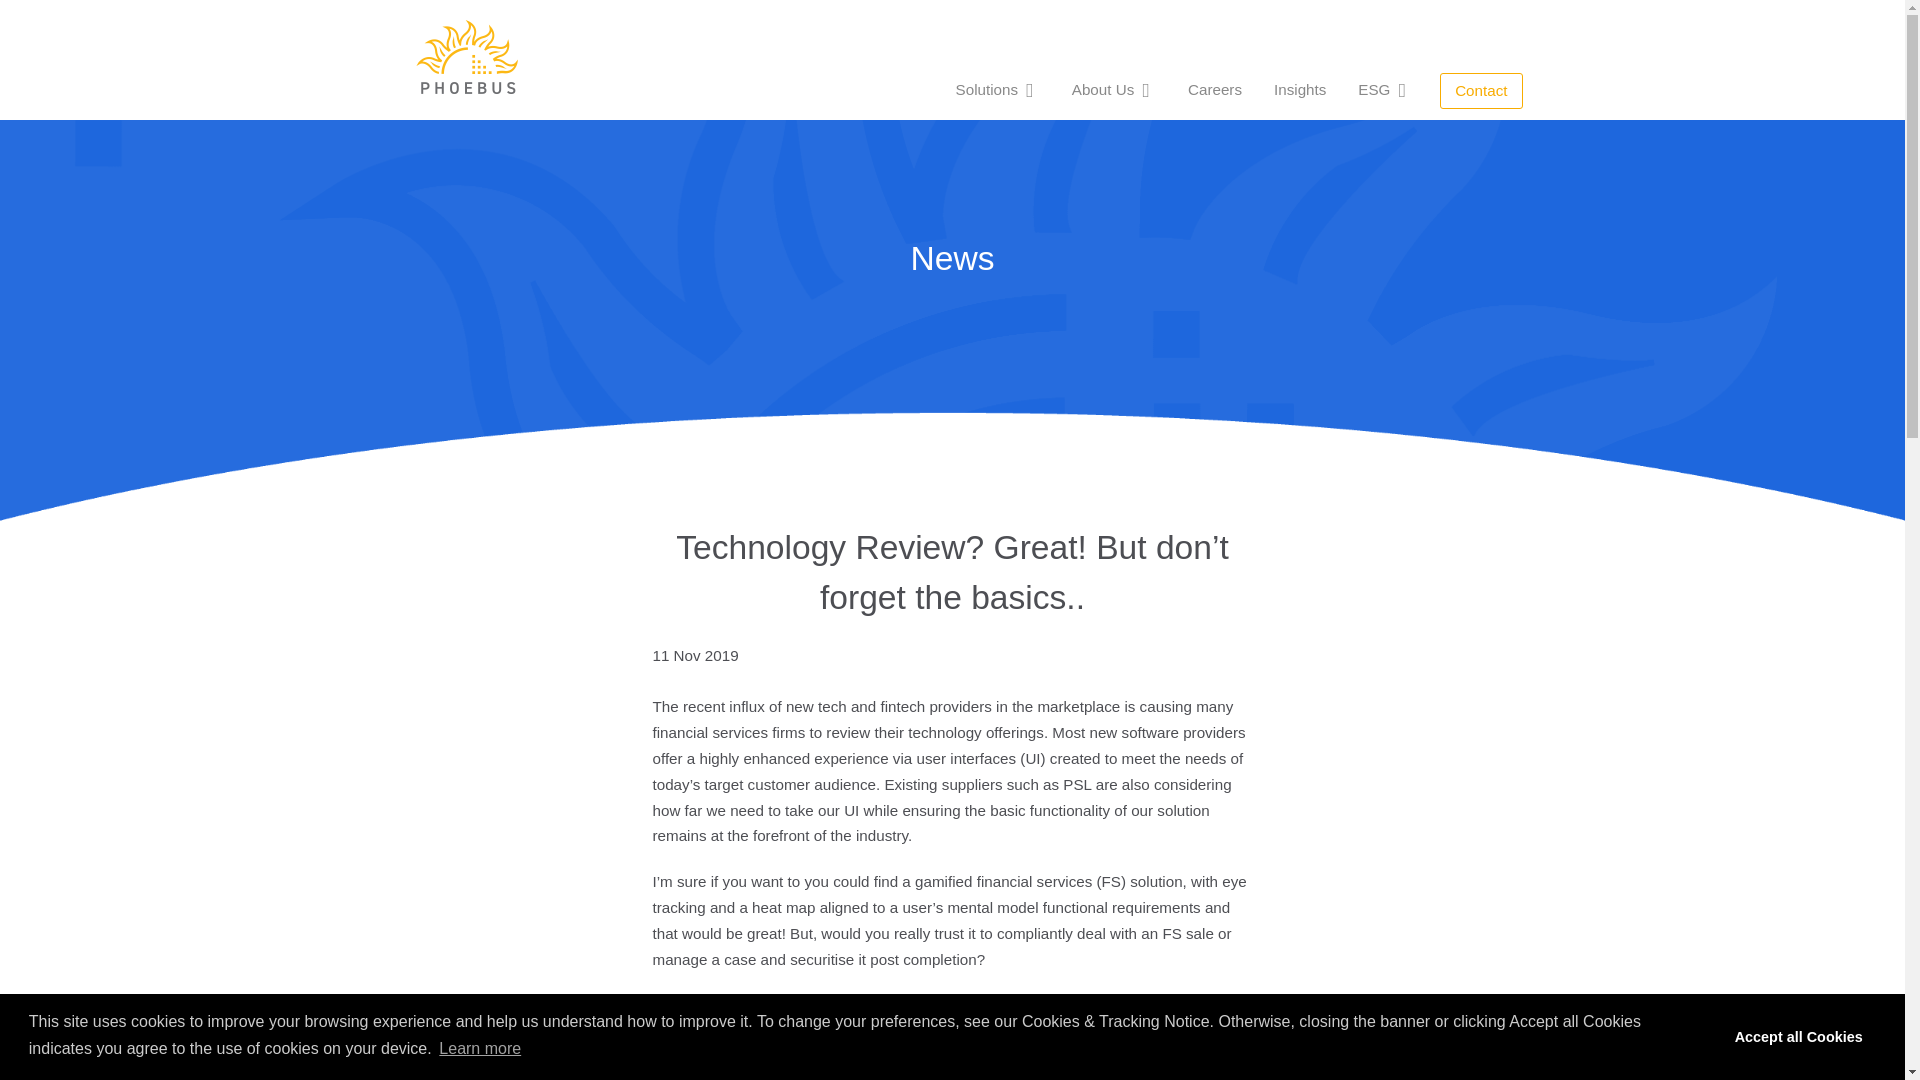 The width and height of the screenshot is (1920, 1080). I want to click on Accept all Cookies, so click(1798, 1037).